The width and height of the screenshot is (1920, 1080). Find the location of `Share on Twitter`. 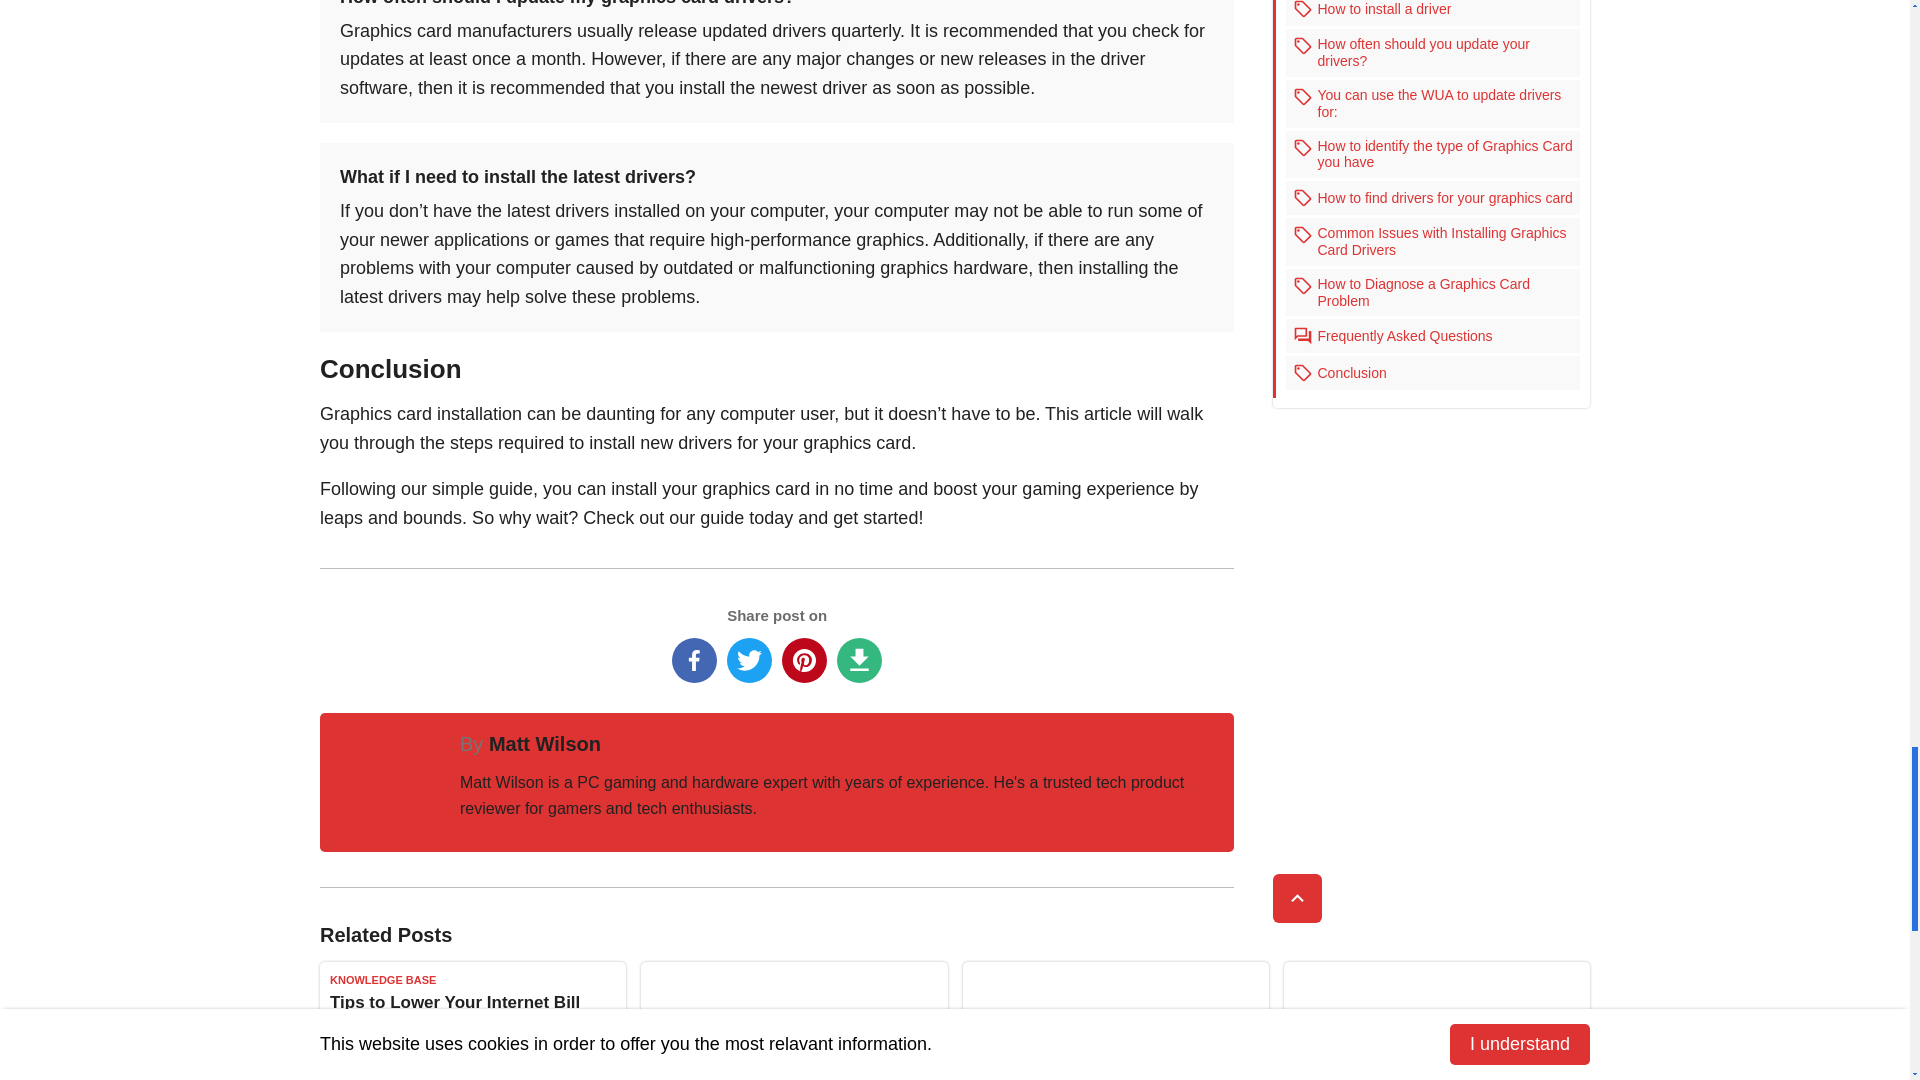

Share on Twitter is located at coordinates (749, 660).